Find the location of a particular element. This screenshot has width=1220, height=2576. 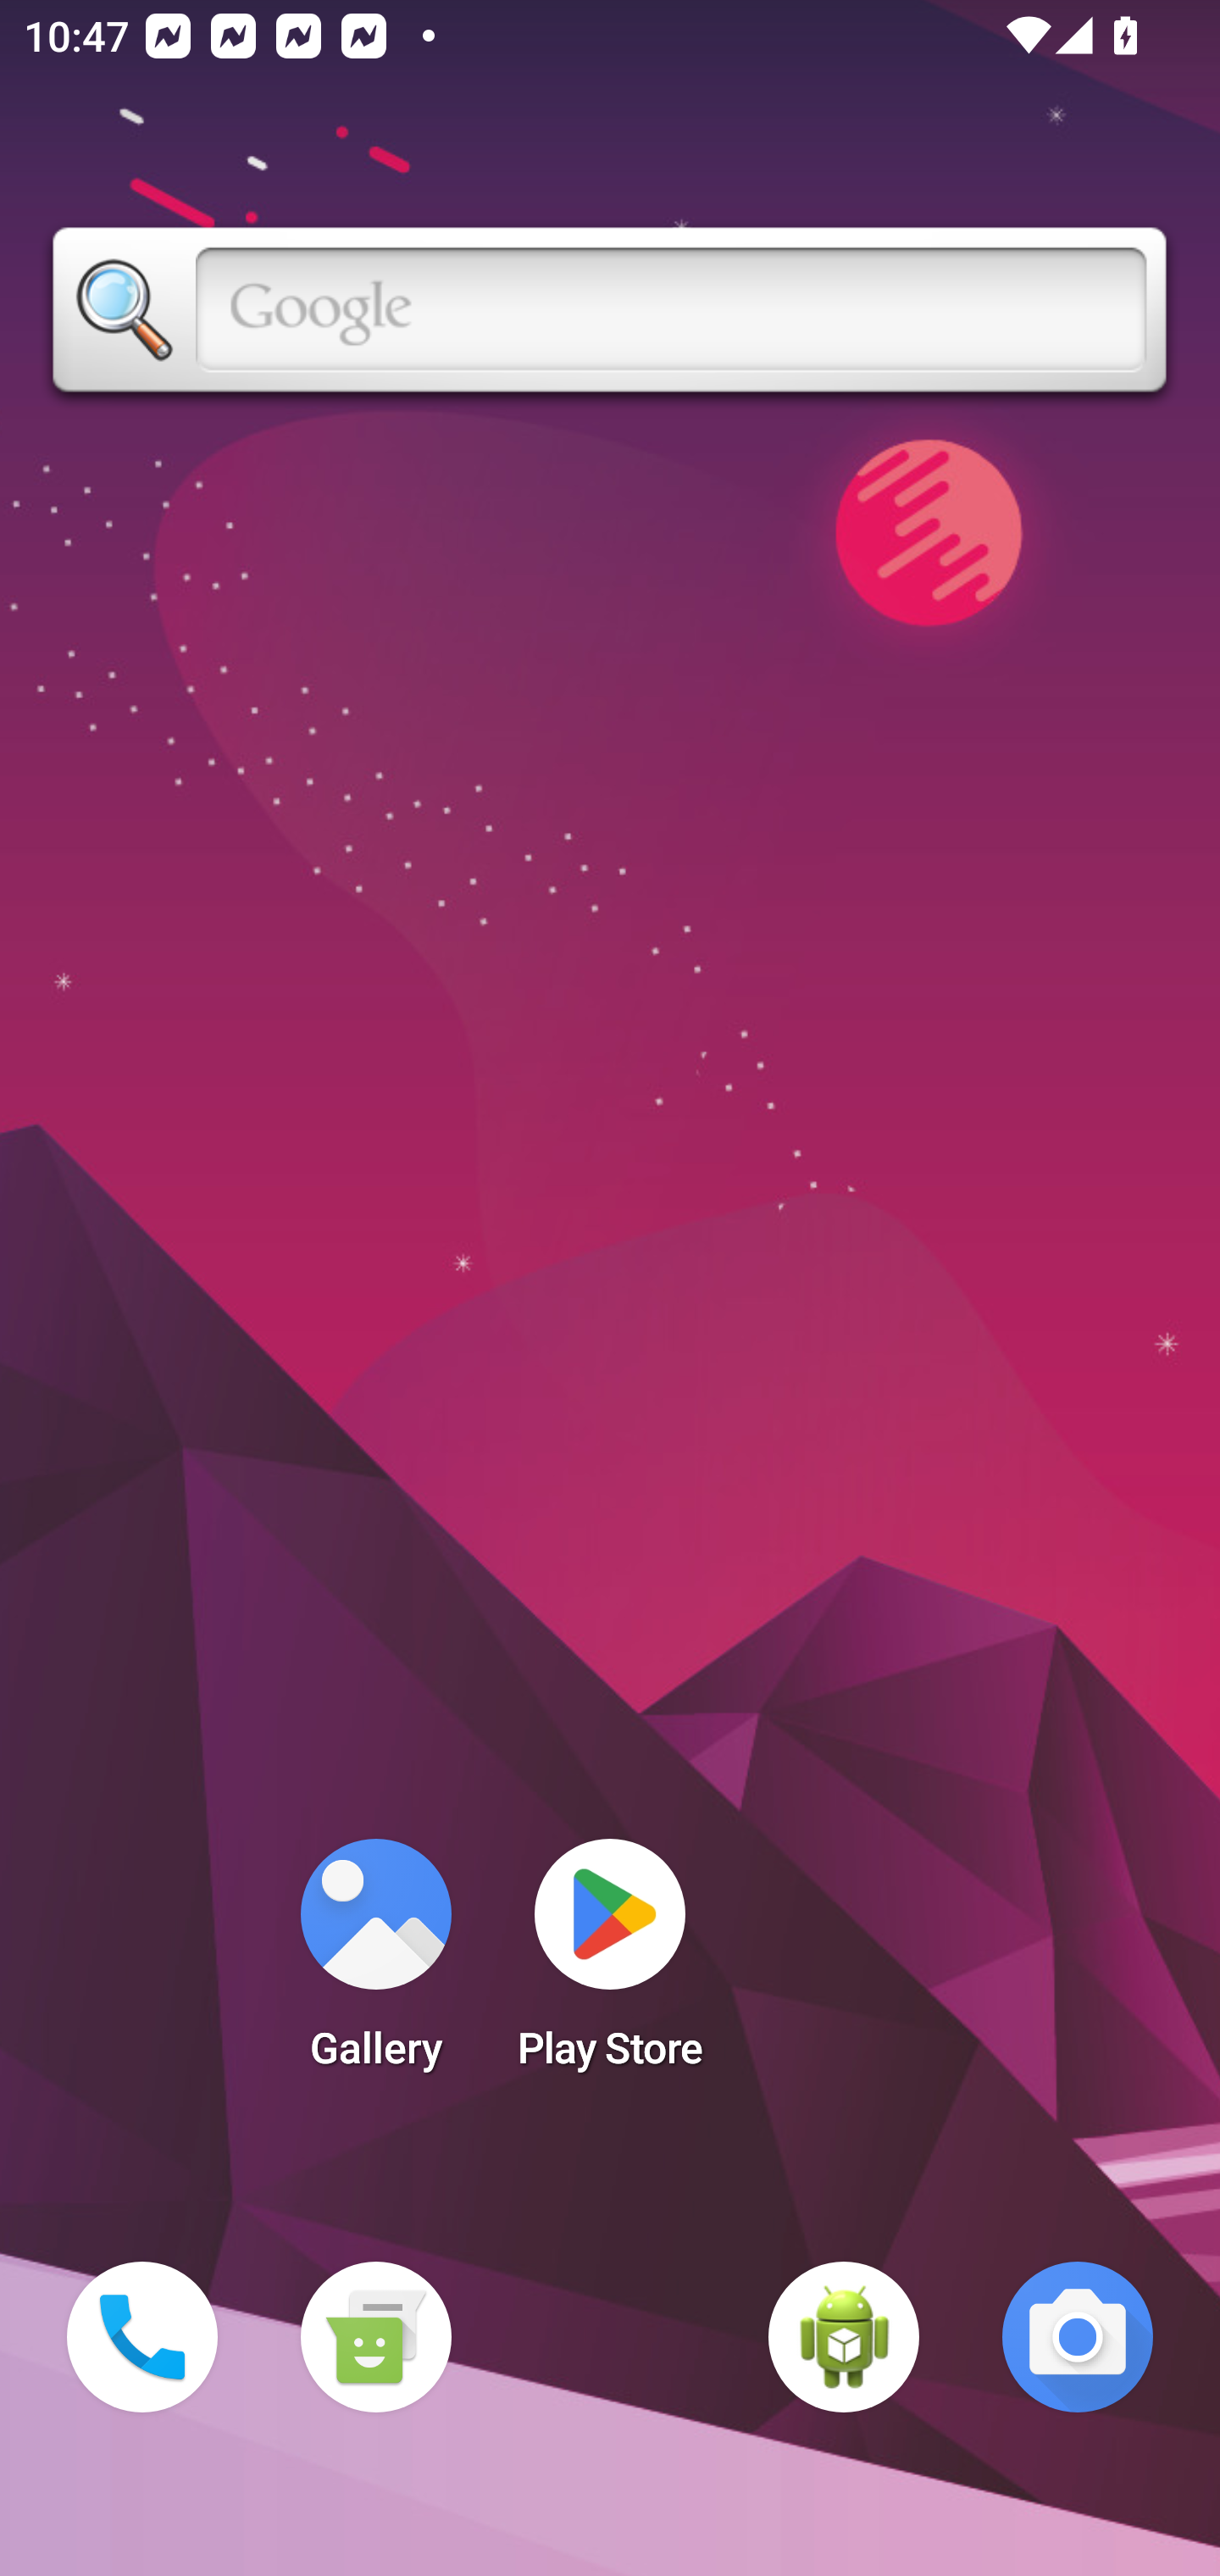

Play Store is located at coordinates (610, 1964).